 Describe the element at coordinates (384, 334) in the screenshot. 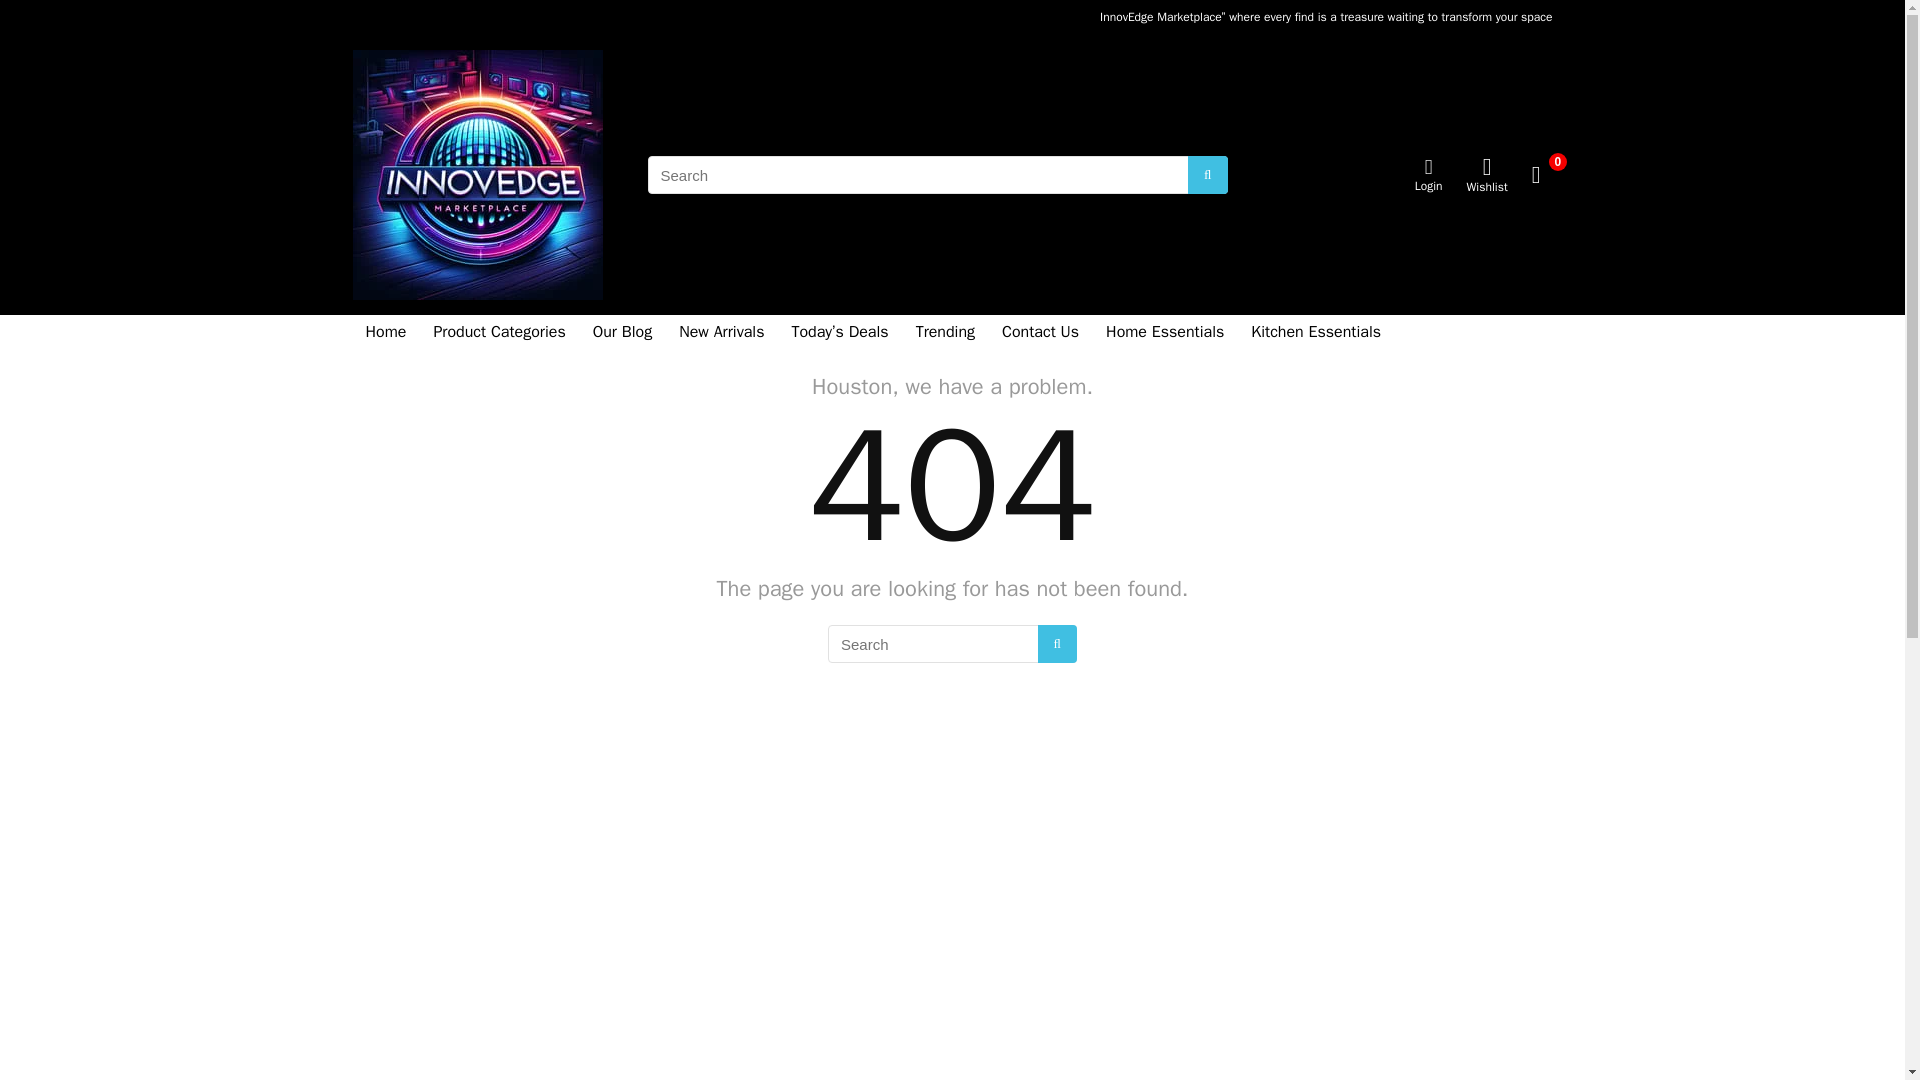

I see `Home` at that location.